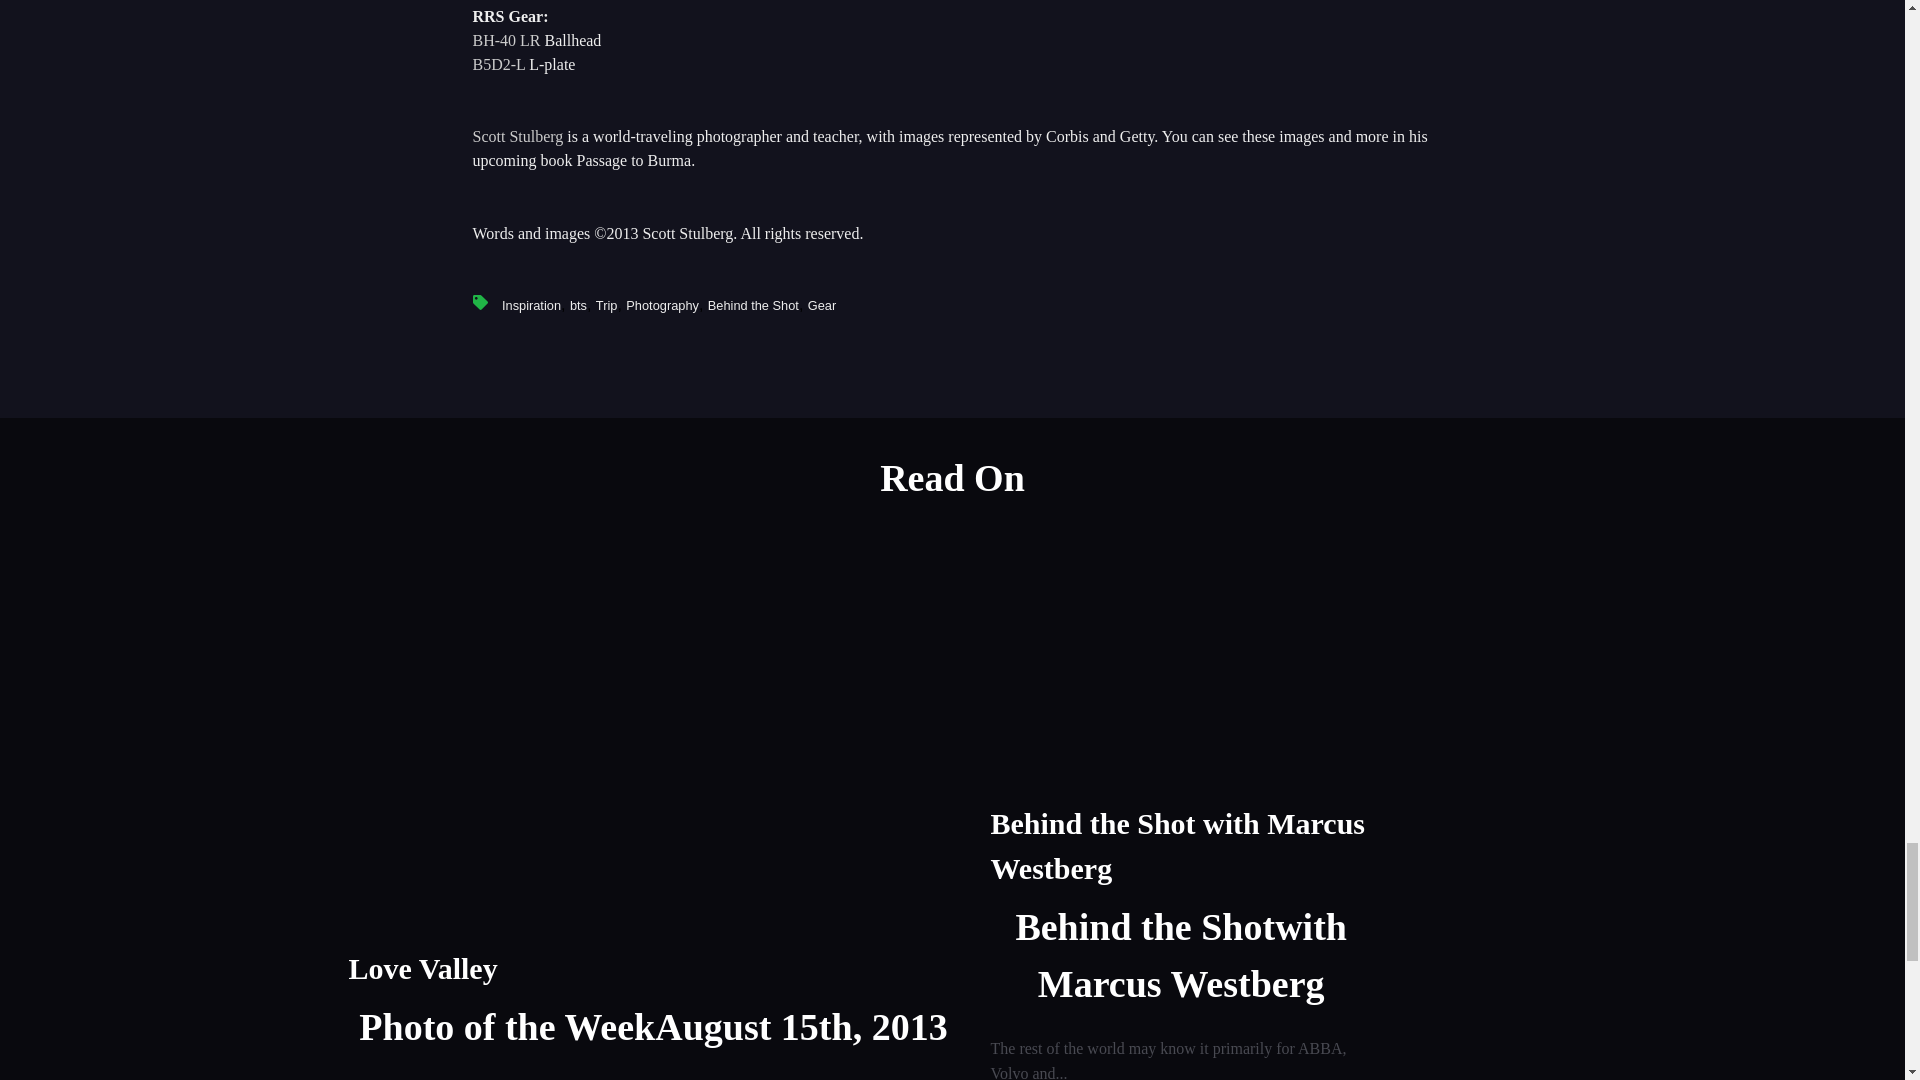  I want to click on Photography, so click(662, 306).